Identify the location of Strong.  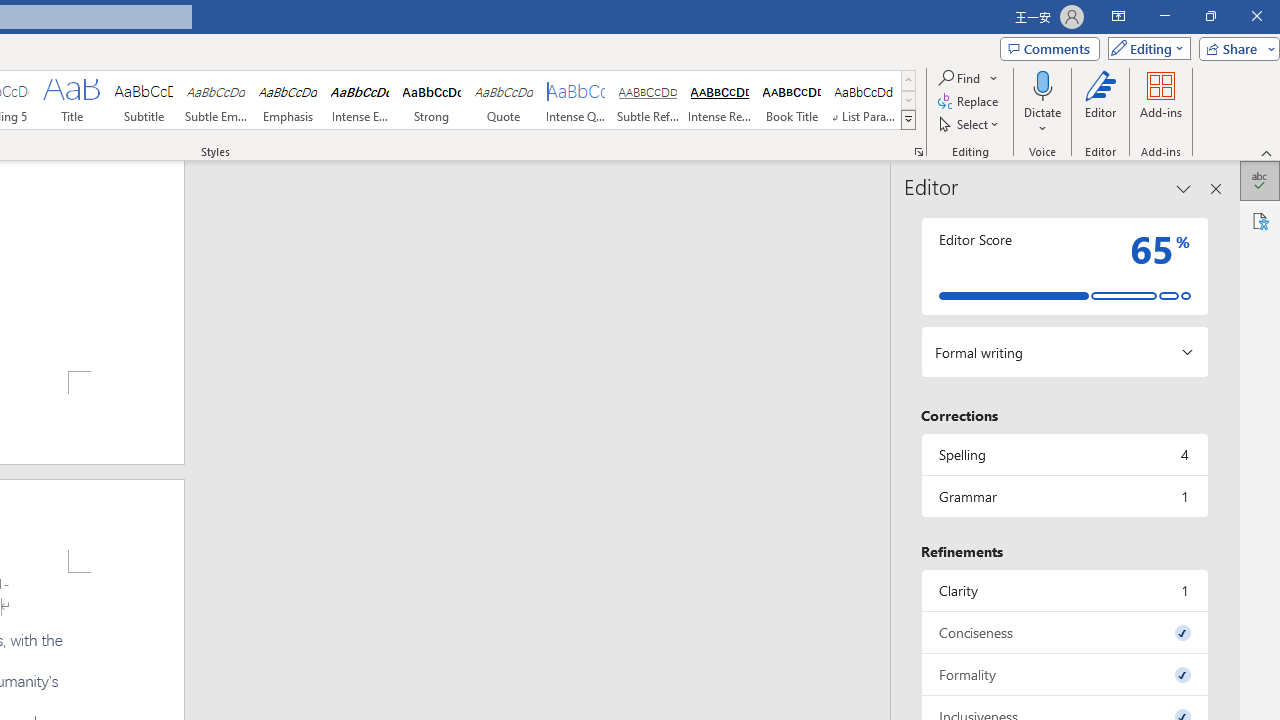
(432, 100).